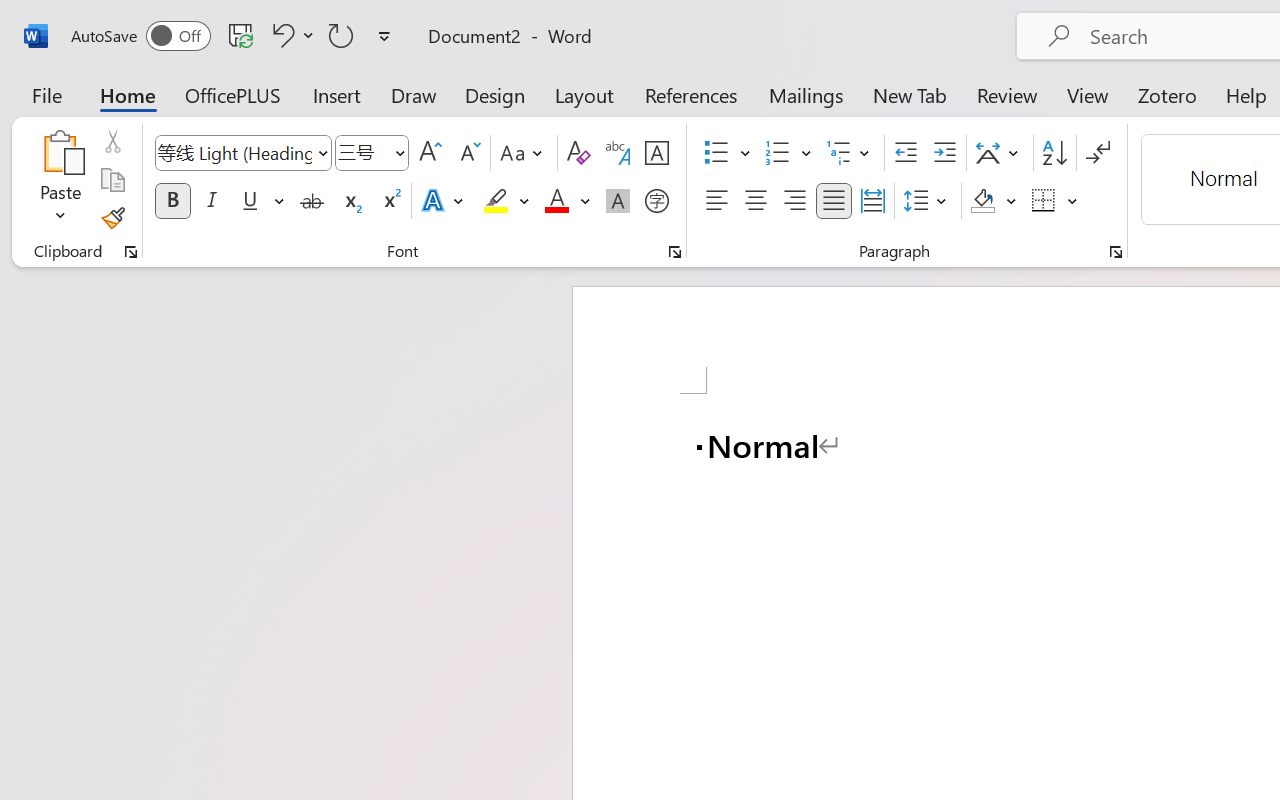  What do you see at coordinates (140, 36) in the screenshot?
I see `AutoSave` at bounding box center [140, 36].